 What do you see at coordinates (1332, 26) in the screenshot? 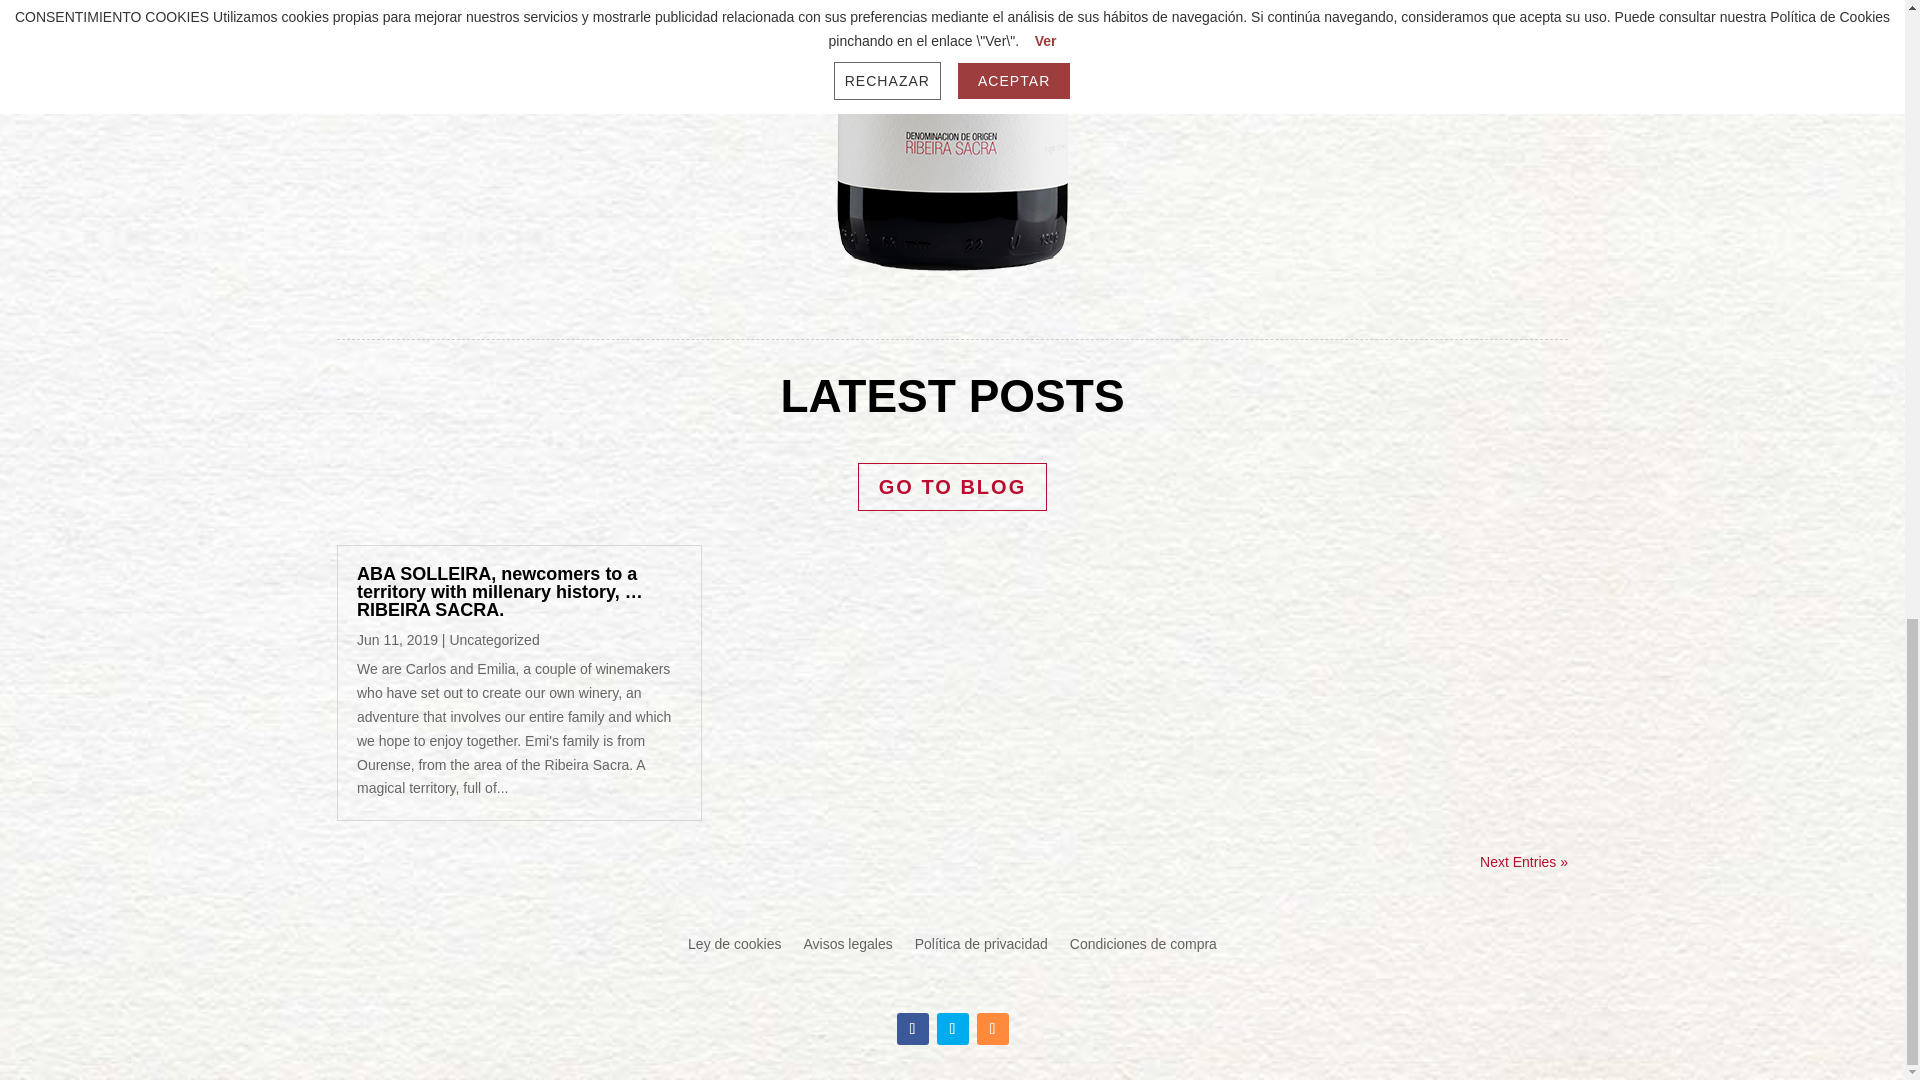
I see `WE SPEAK?` at bounding box center [1332, 26].